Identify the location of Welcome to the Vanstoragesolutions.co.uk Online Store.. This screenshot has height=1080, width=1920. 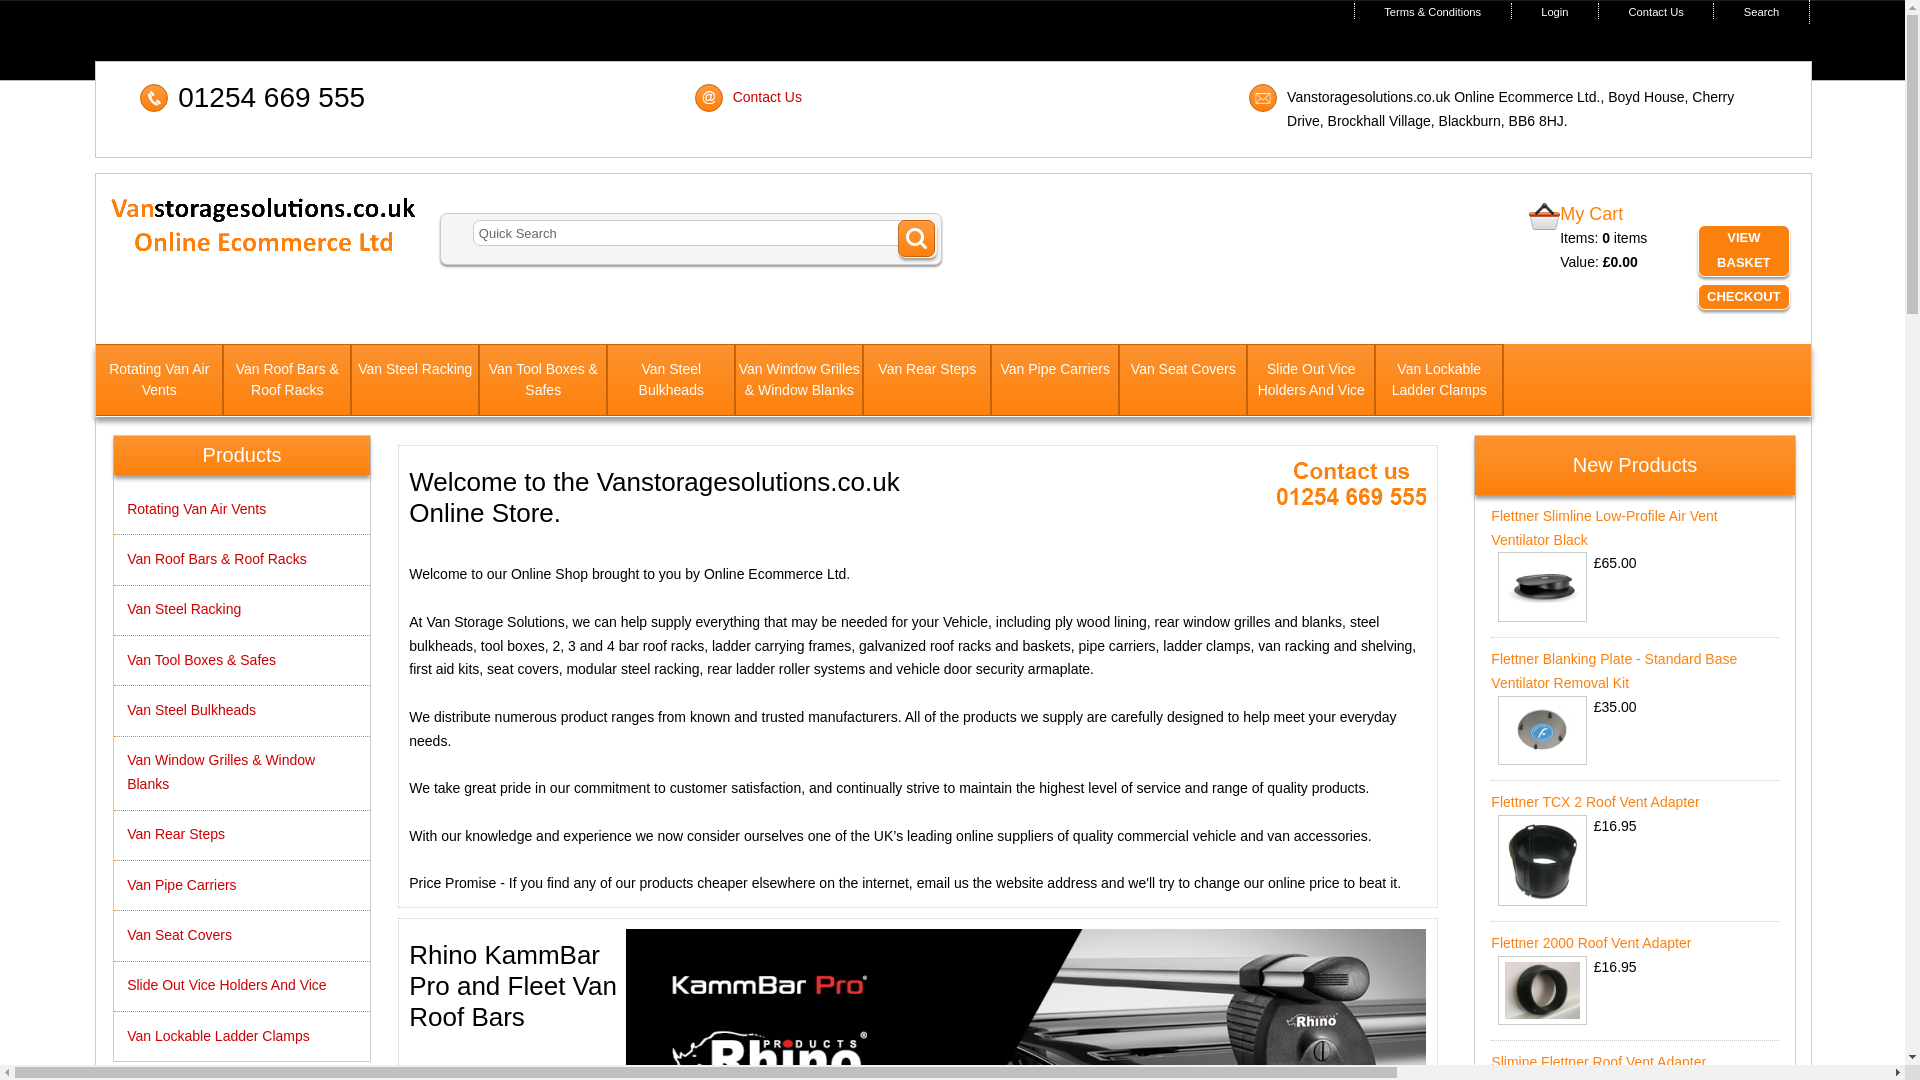
(1351, 486).